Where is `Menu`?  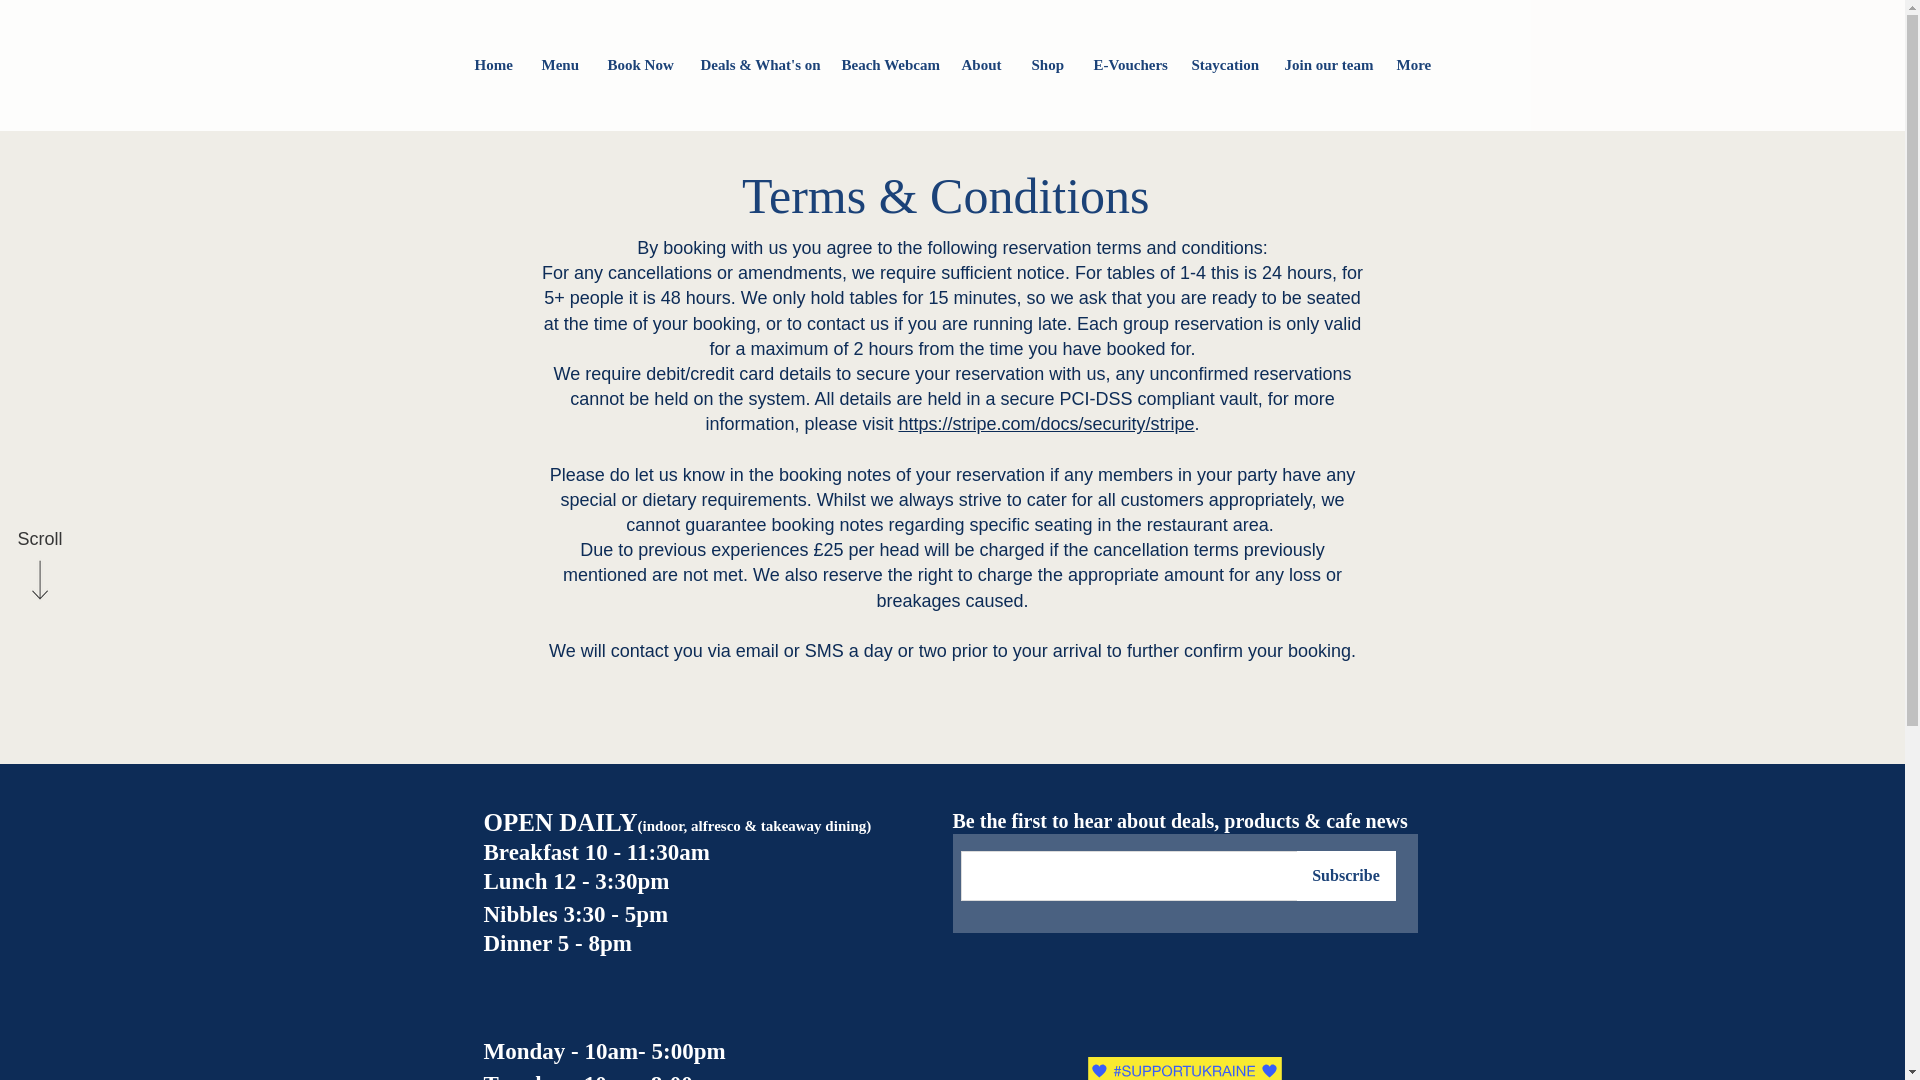
Menu is located at coordinates (558, 64).